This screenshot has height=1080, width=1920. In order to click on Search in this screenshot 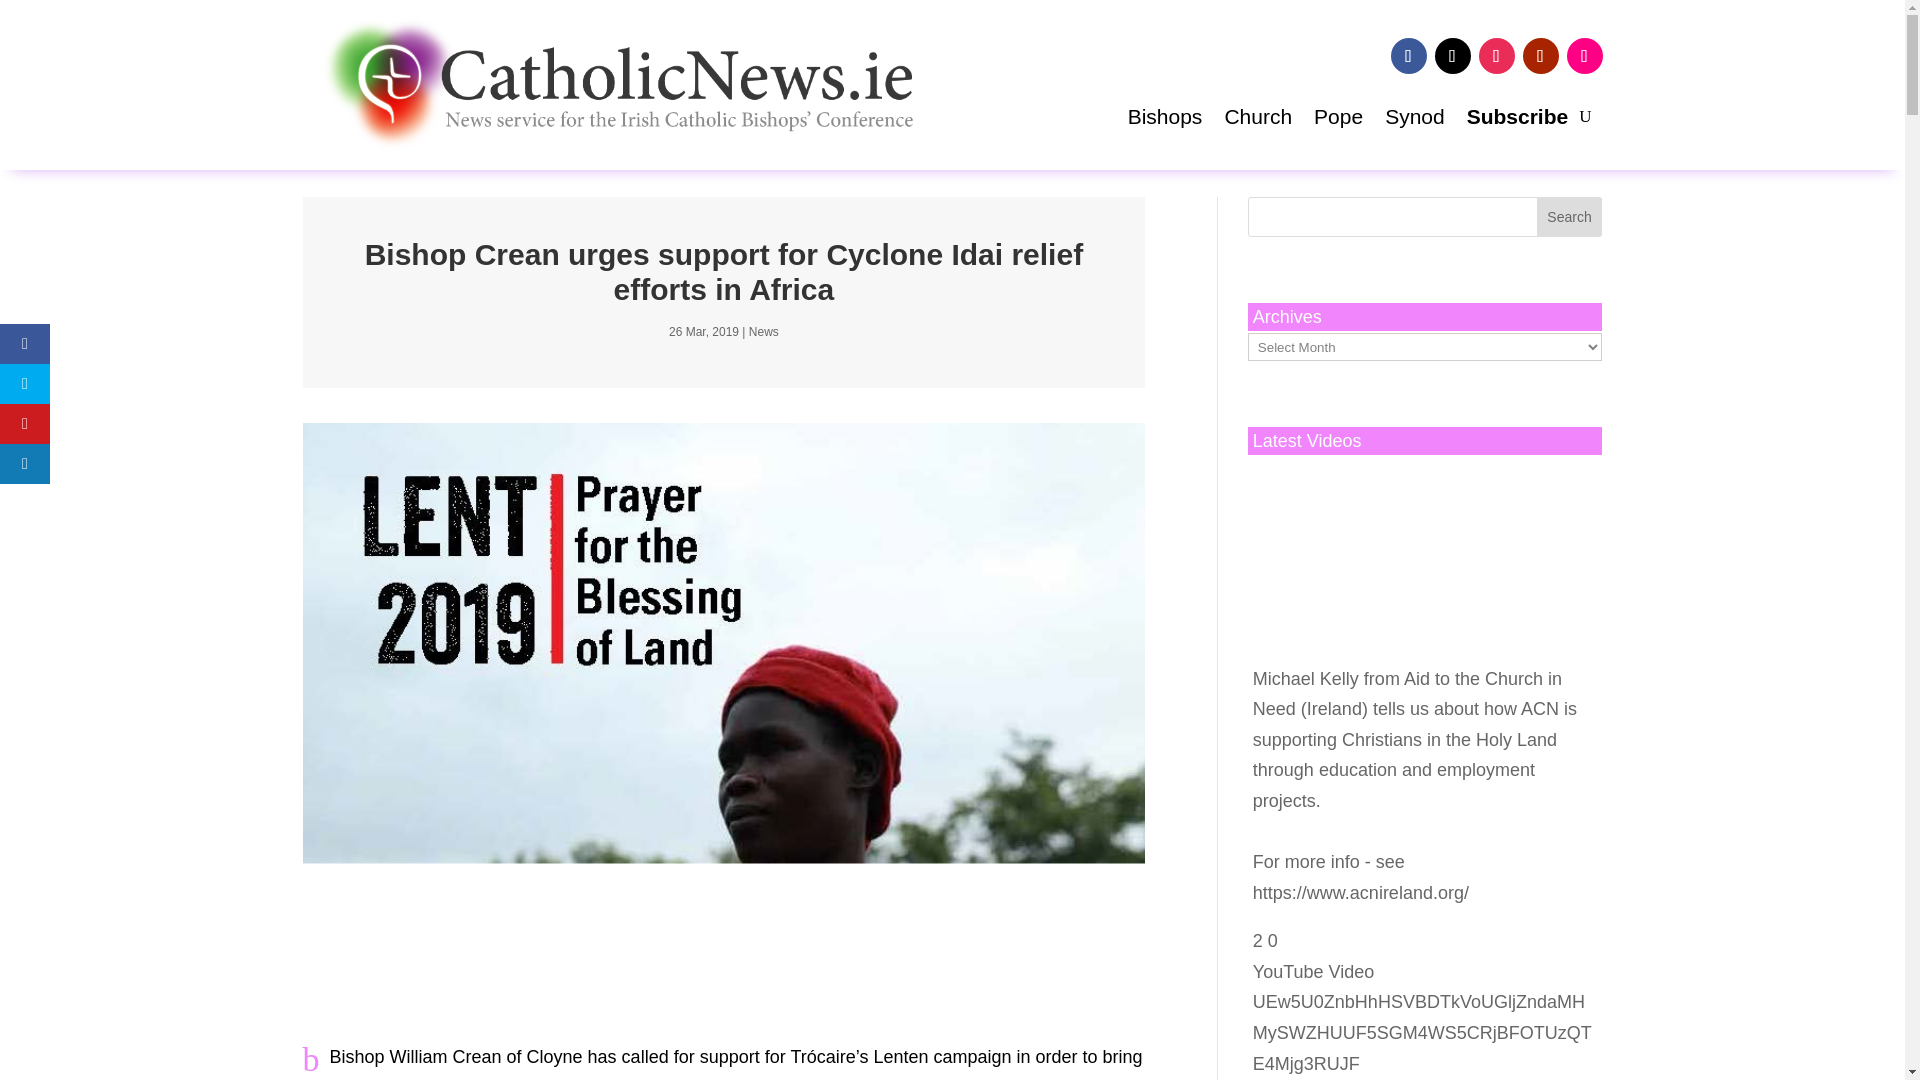, I will do `click(1570, 216)`.